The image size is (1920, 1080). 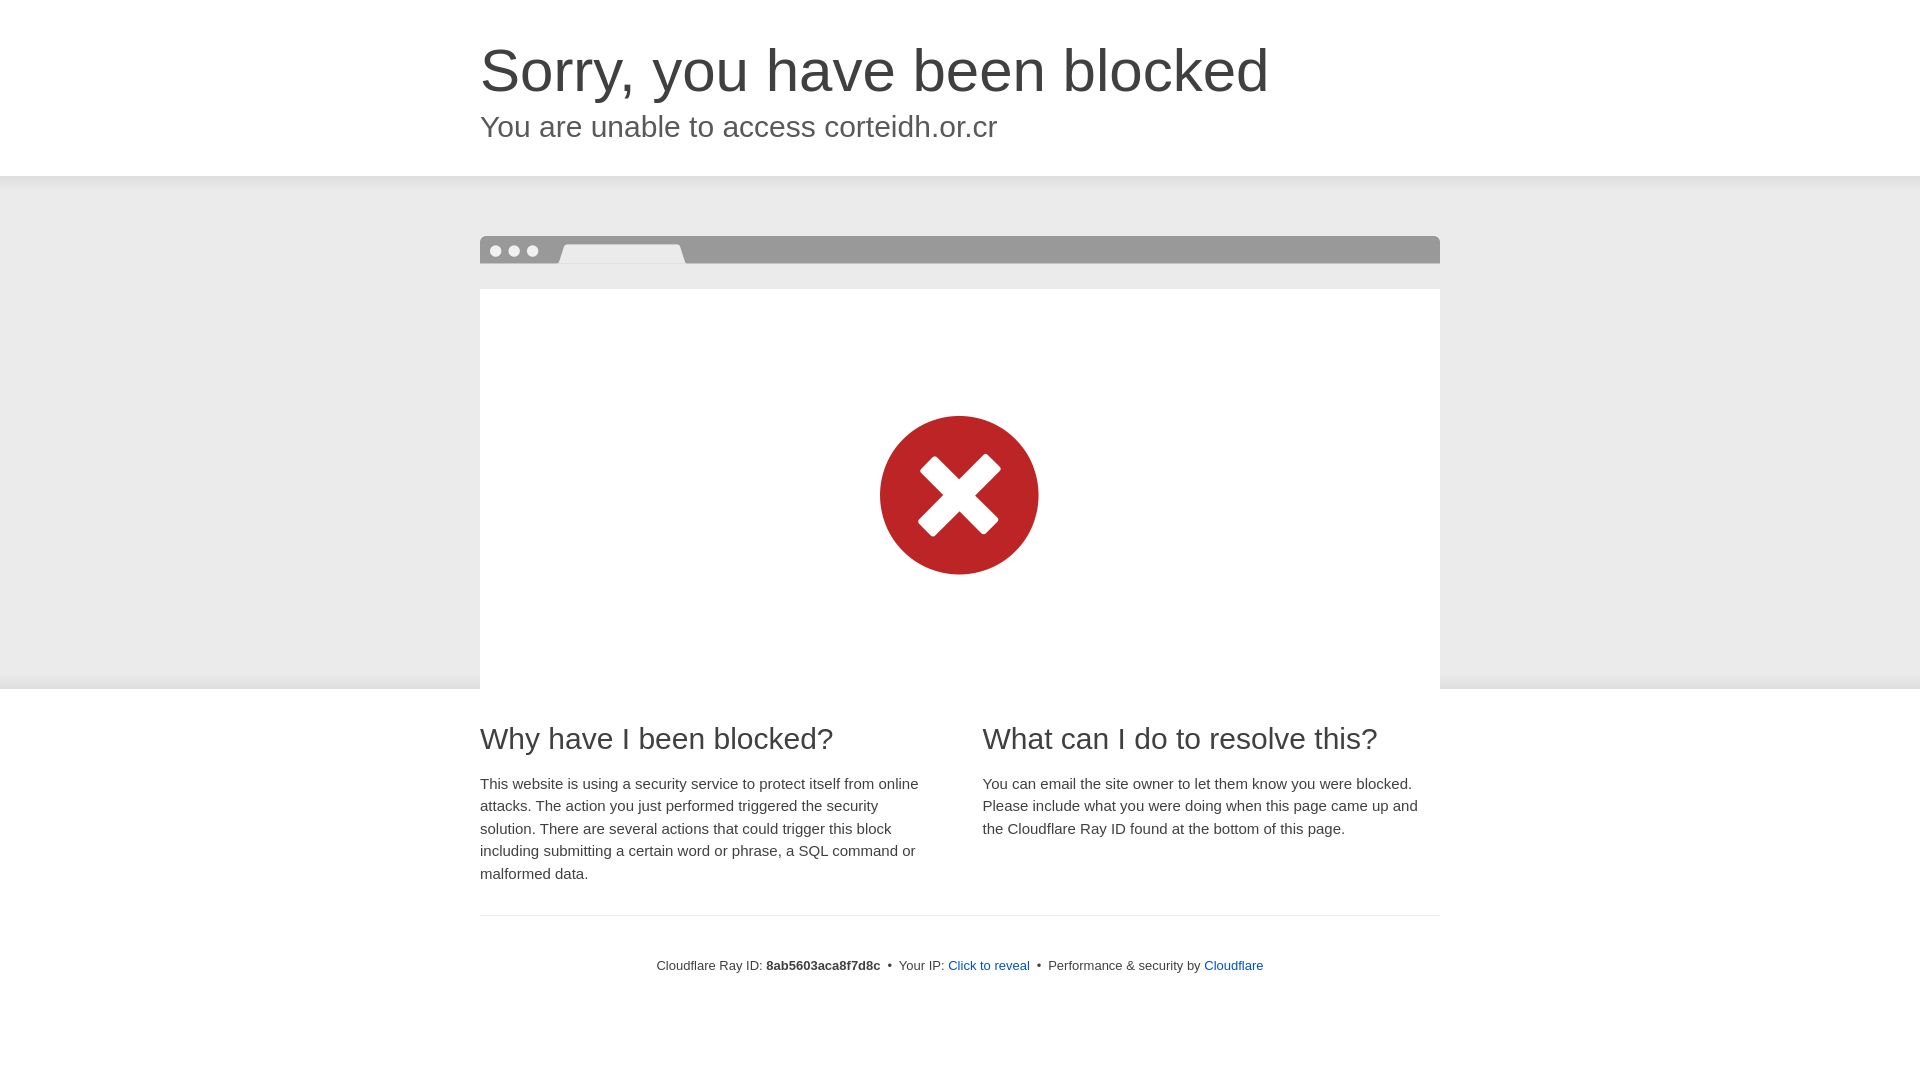 What do you see at coordinates (988, 966) in the screenshot?
I see `Click to reveal` at bounding box center [988, 966].